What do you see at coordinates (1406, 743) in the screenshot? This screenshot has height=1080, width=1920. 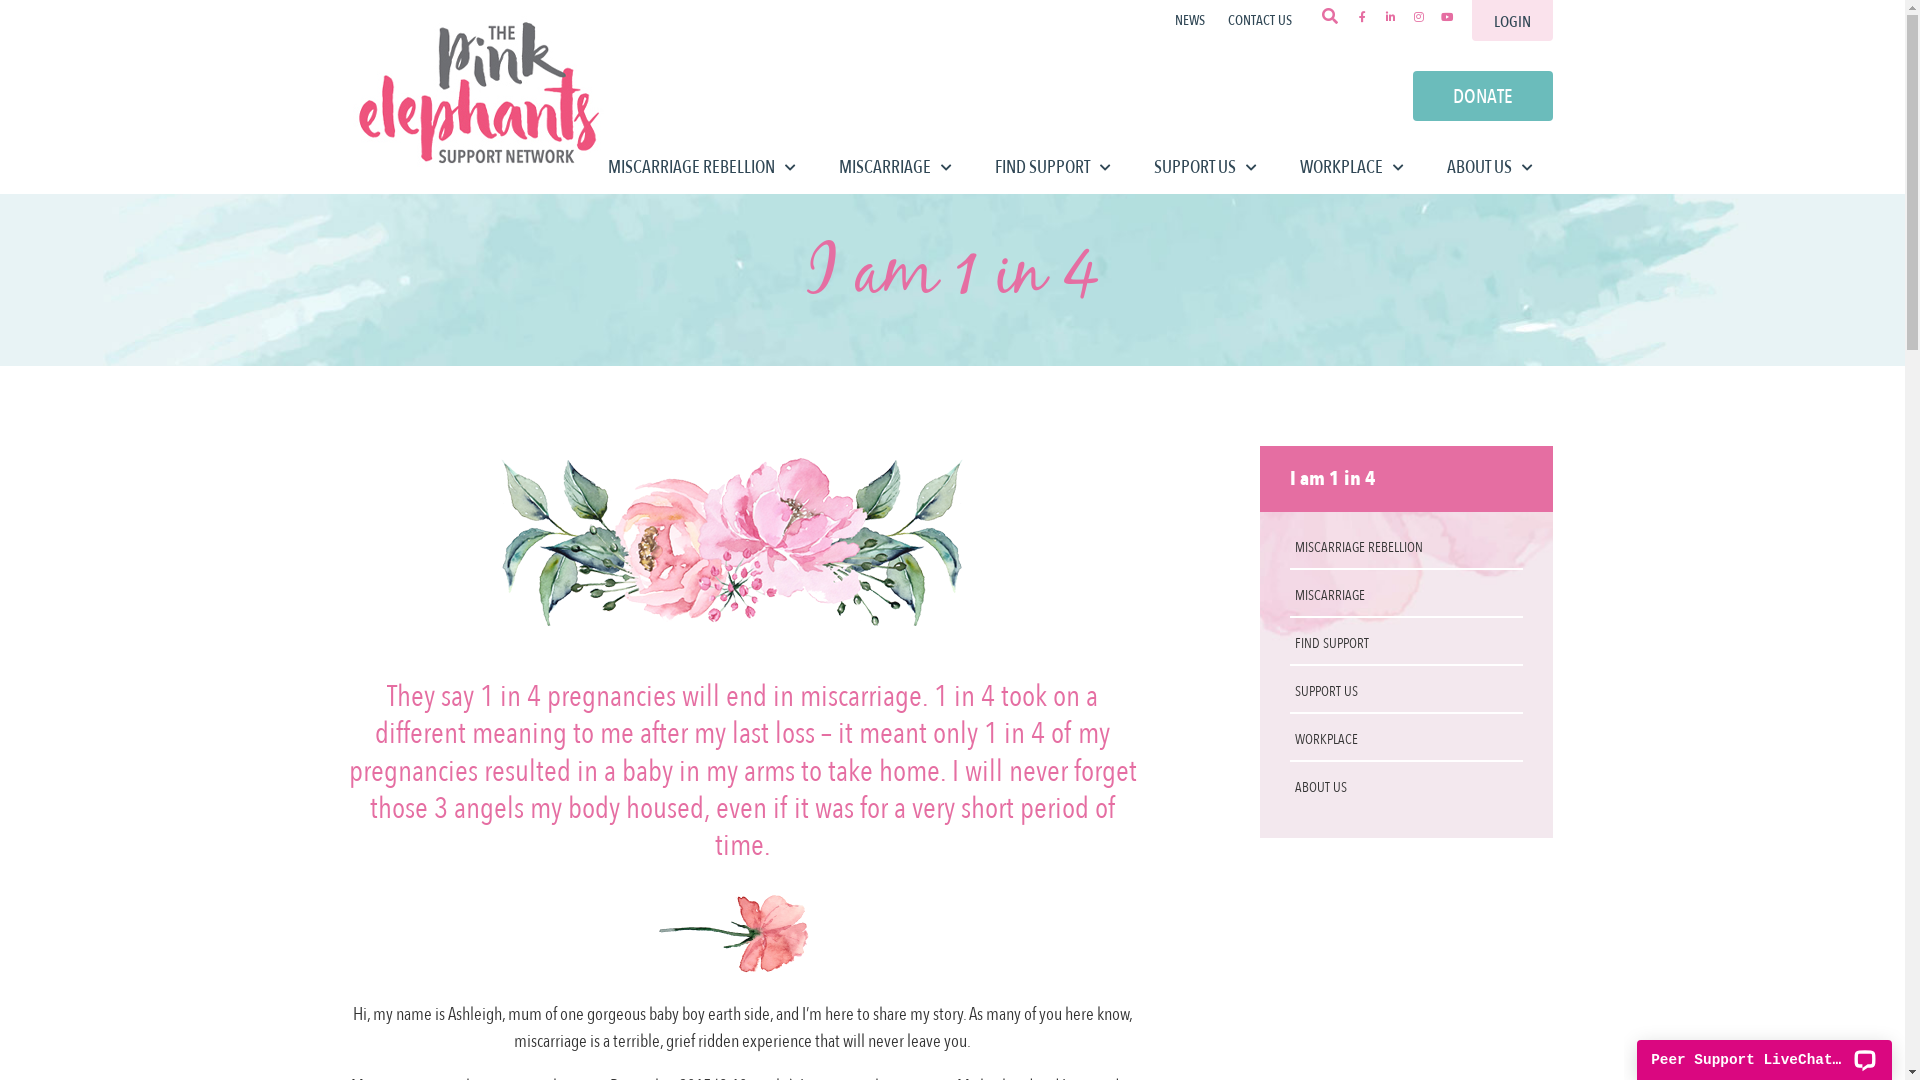 I see `WORKPLACE` at bounding box center [1406, 743].